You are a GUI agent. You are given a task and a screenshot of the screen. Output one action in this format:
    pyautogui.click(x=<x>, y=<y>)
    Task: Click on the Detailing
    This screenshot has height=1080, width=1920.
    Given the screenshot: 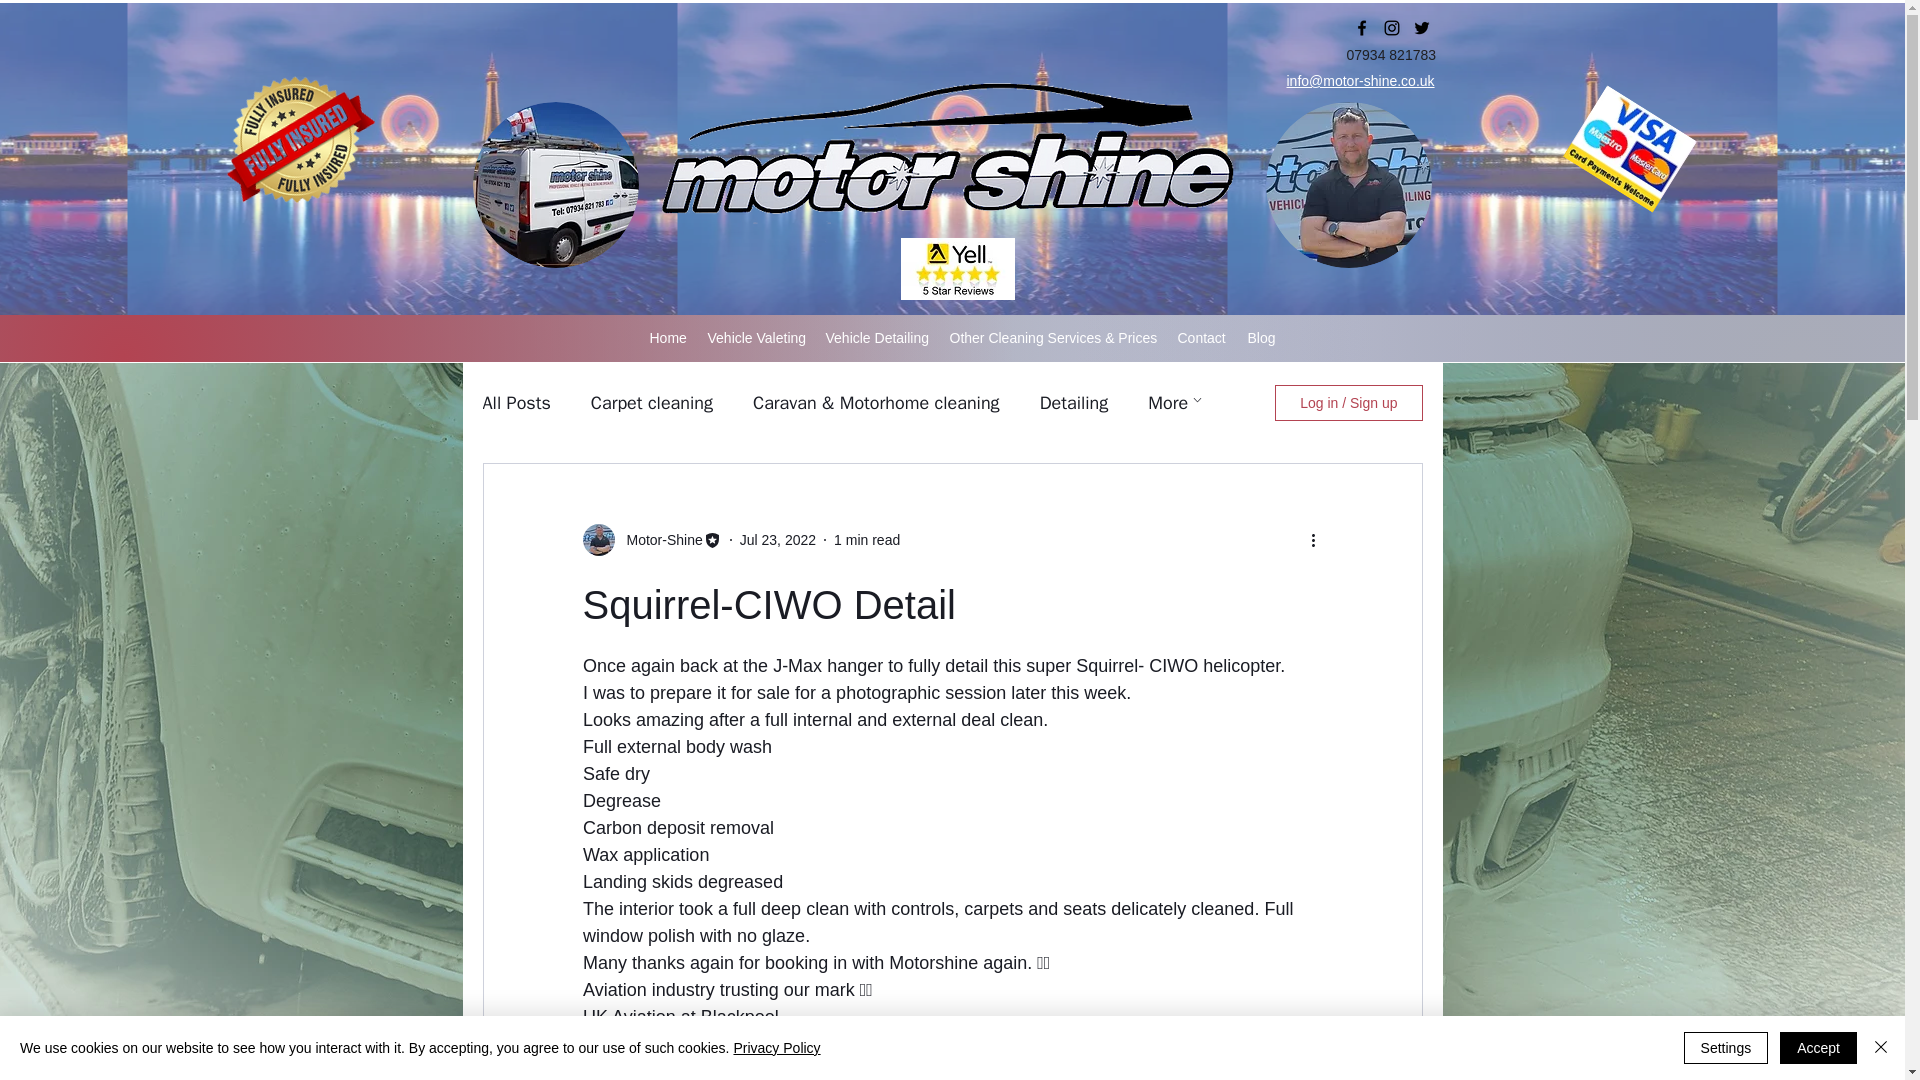 What is the action you would take?
    pyautogui.click(x=1074, y=402)
    